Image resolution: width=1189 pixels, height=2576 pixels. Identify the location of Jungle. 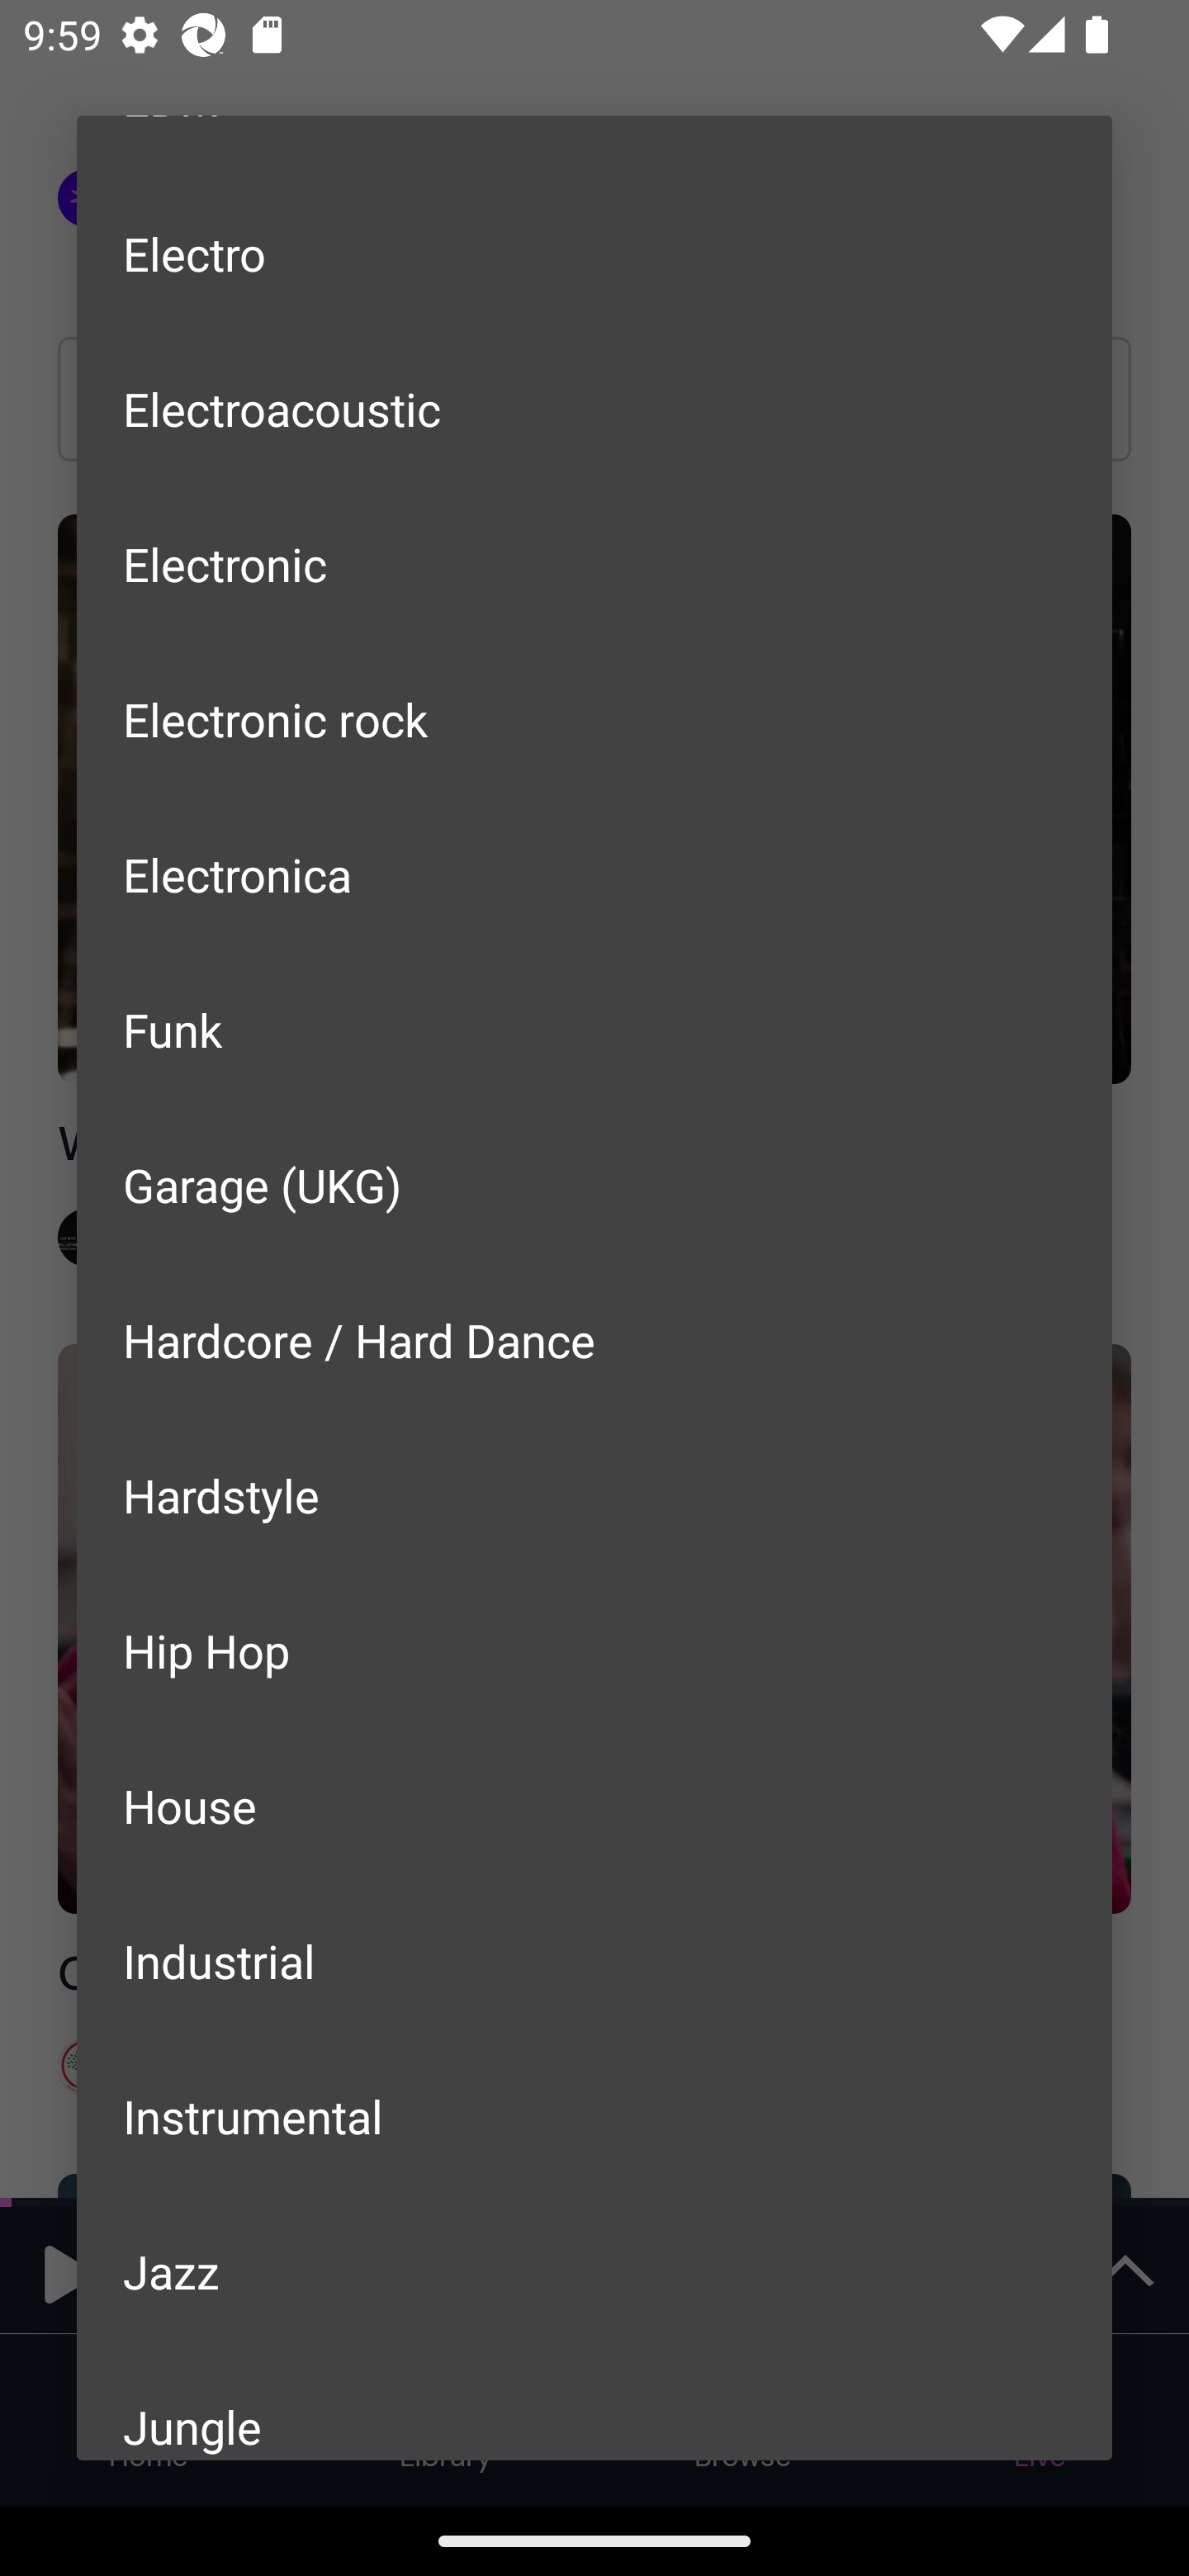
(594, 2404).